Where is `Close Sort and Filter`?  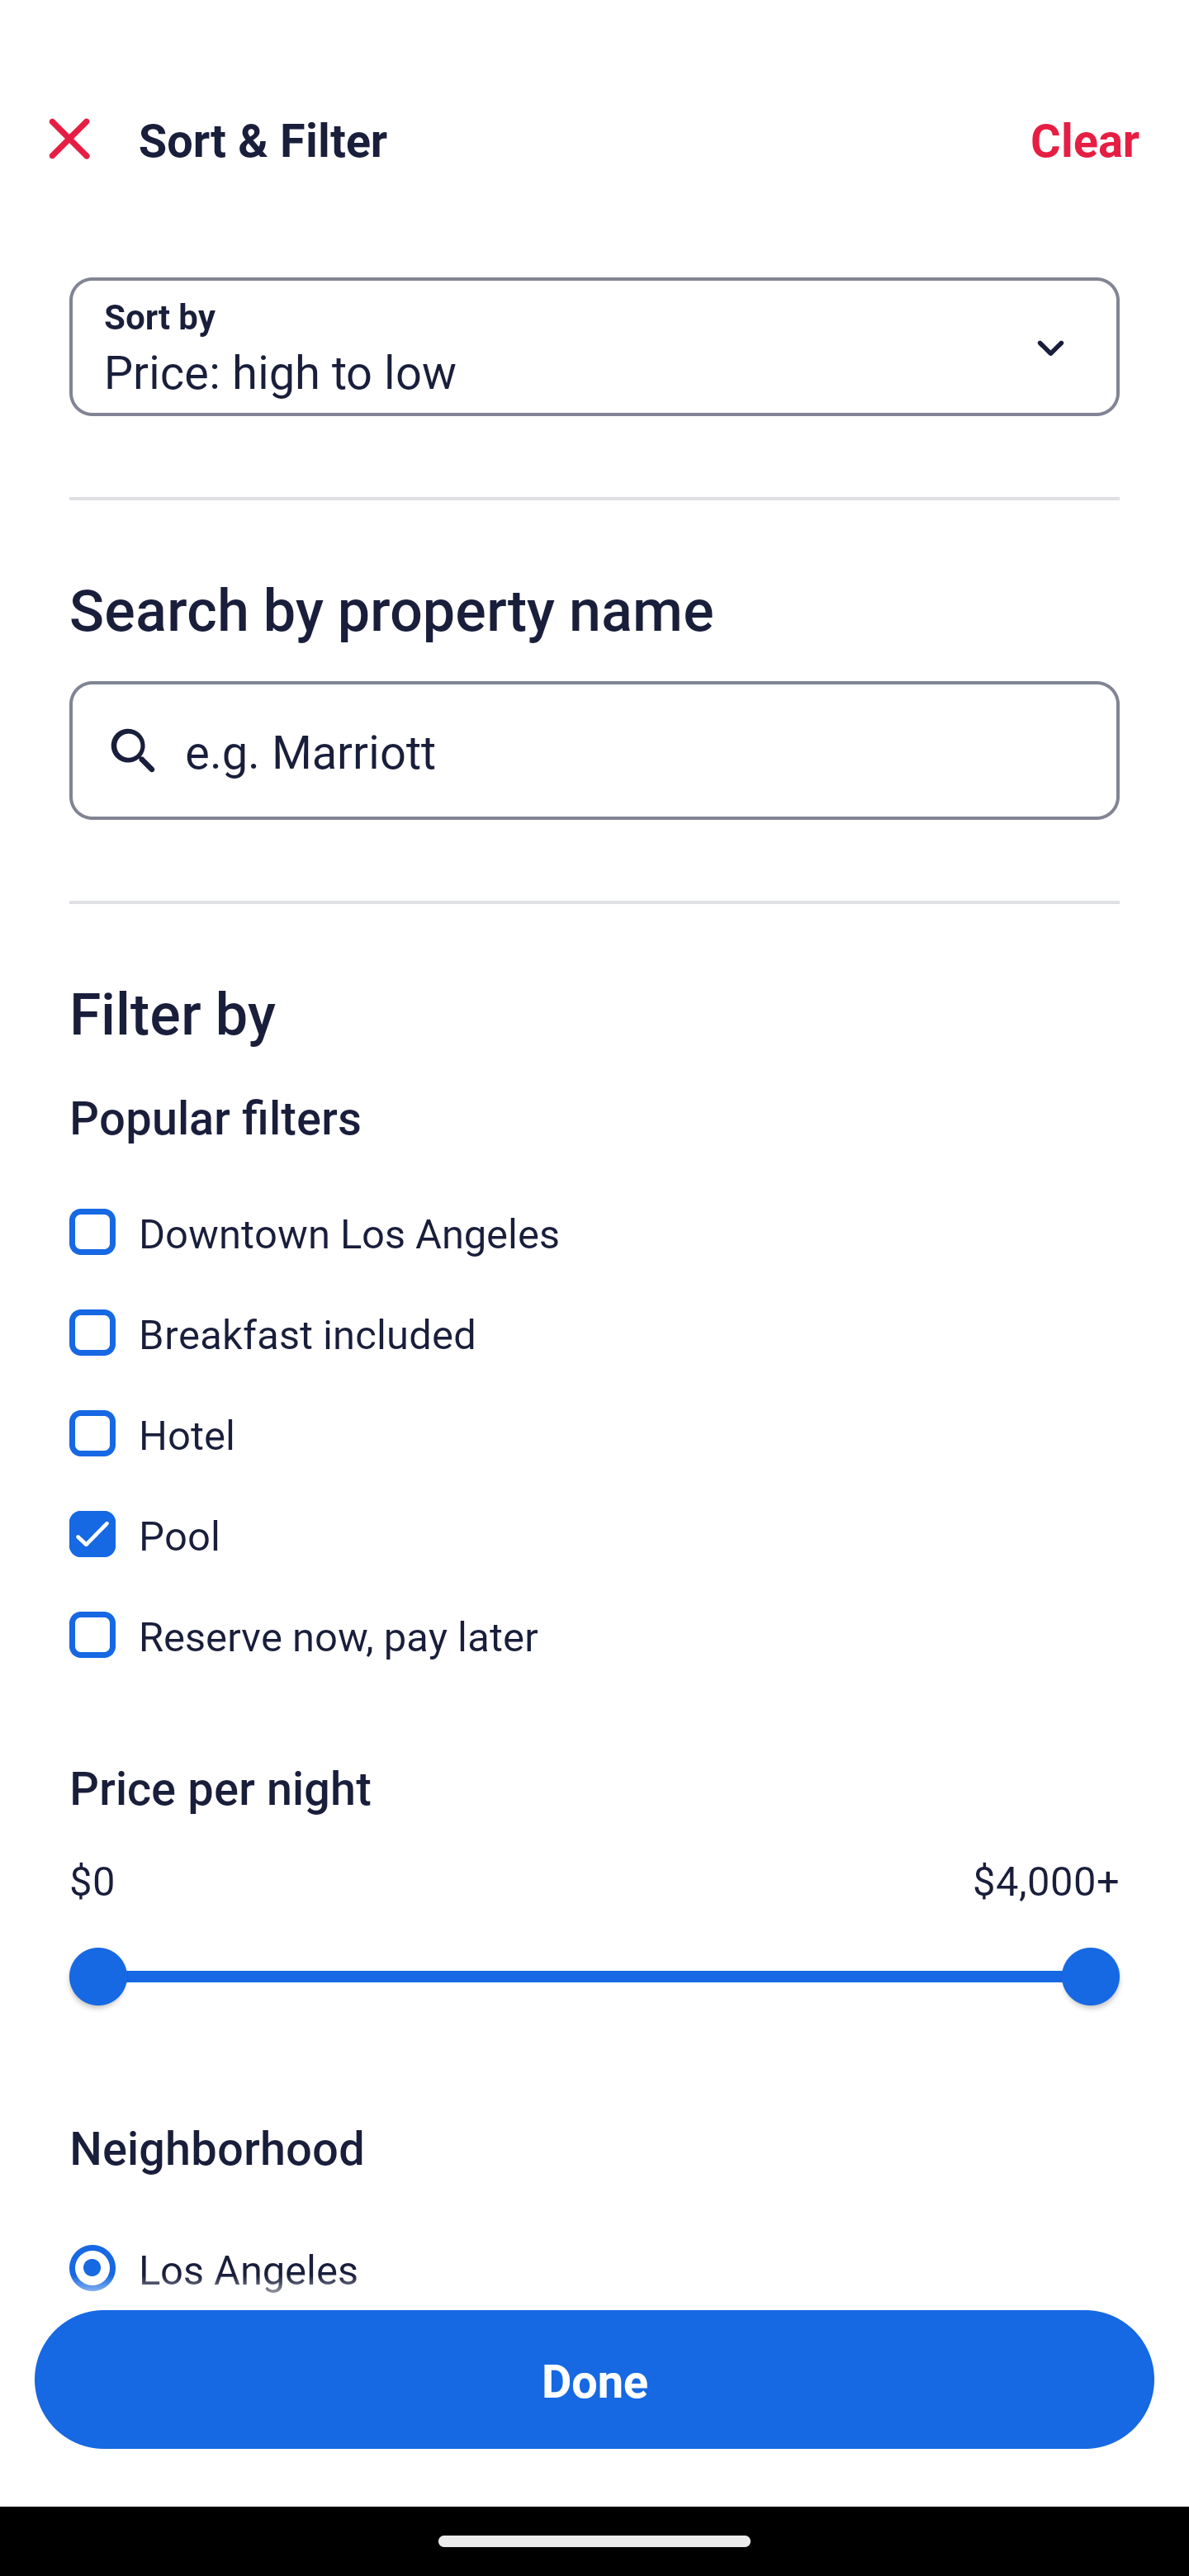
Close Sort and Filter is located at coordinates (69, 139).